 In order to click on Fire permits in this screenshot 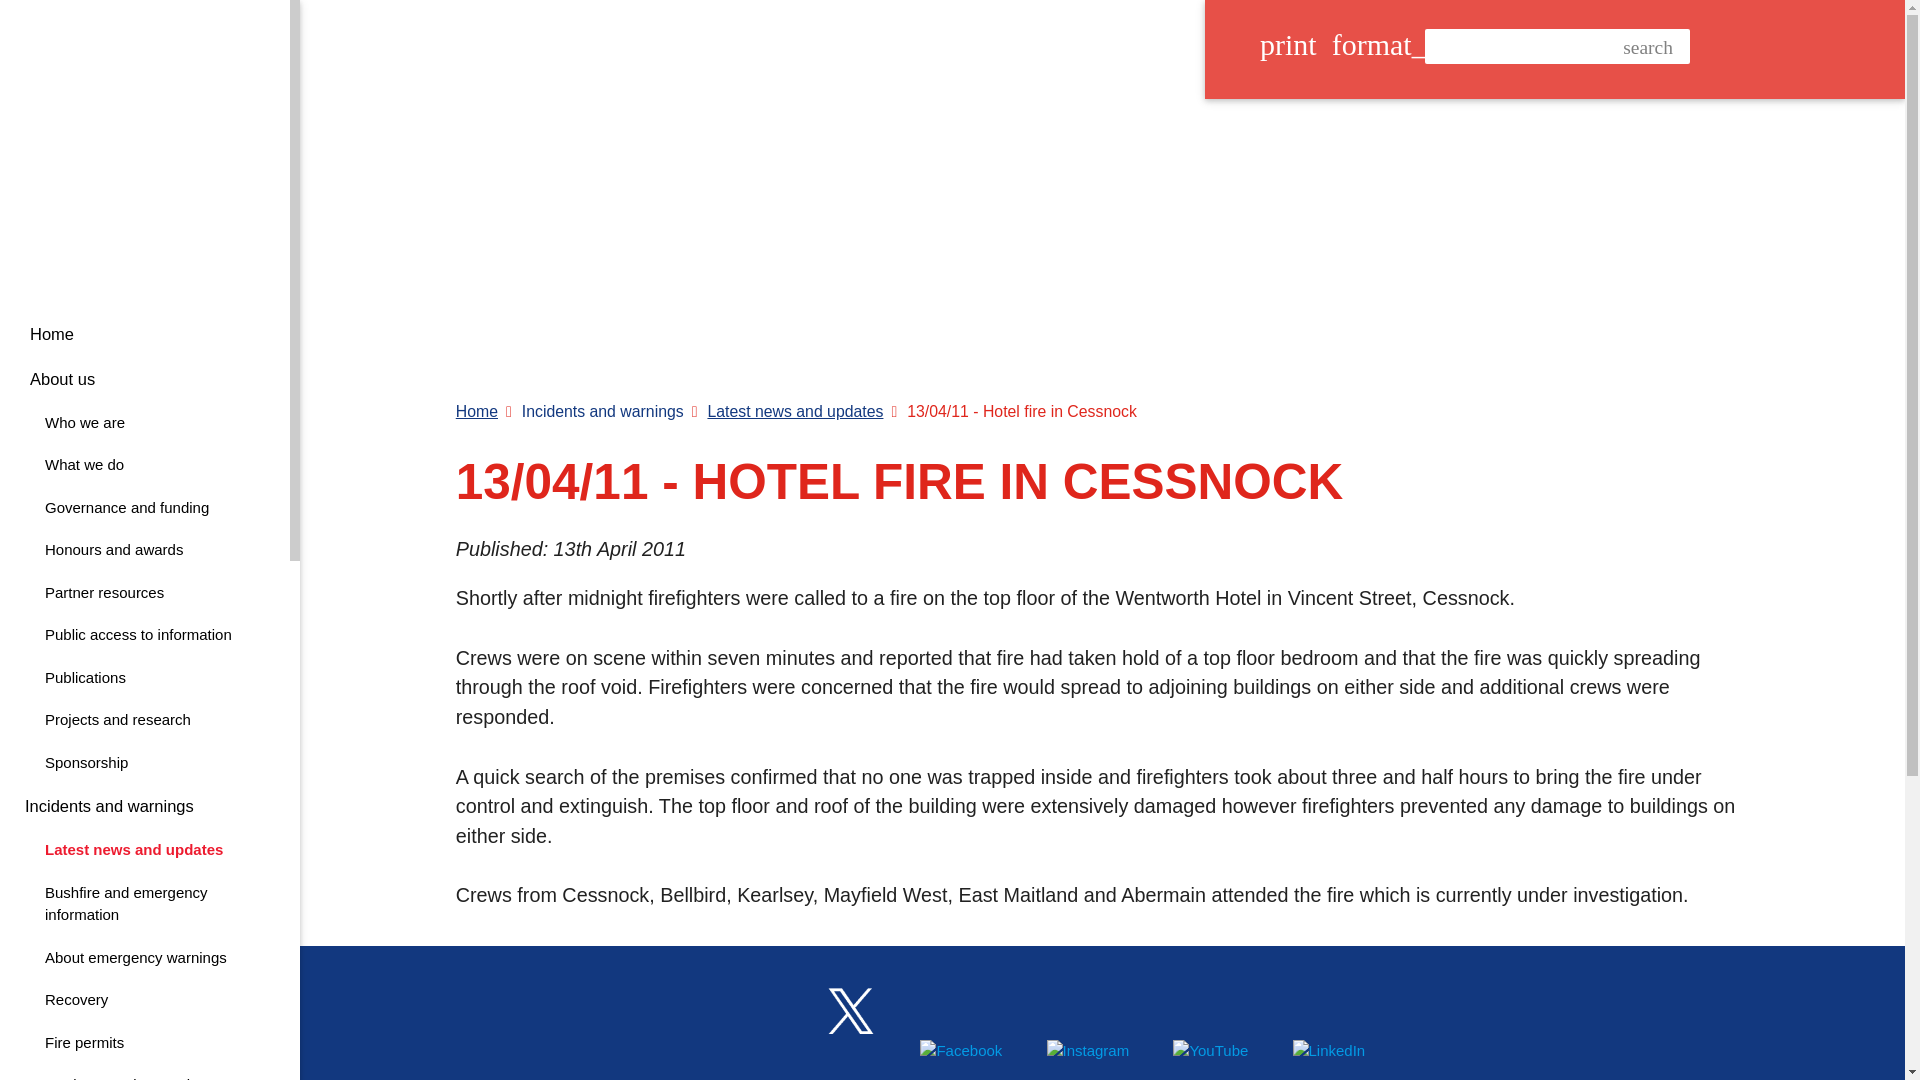, I will do `click(144, 1044)`.